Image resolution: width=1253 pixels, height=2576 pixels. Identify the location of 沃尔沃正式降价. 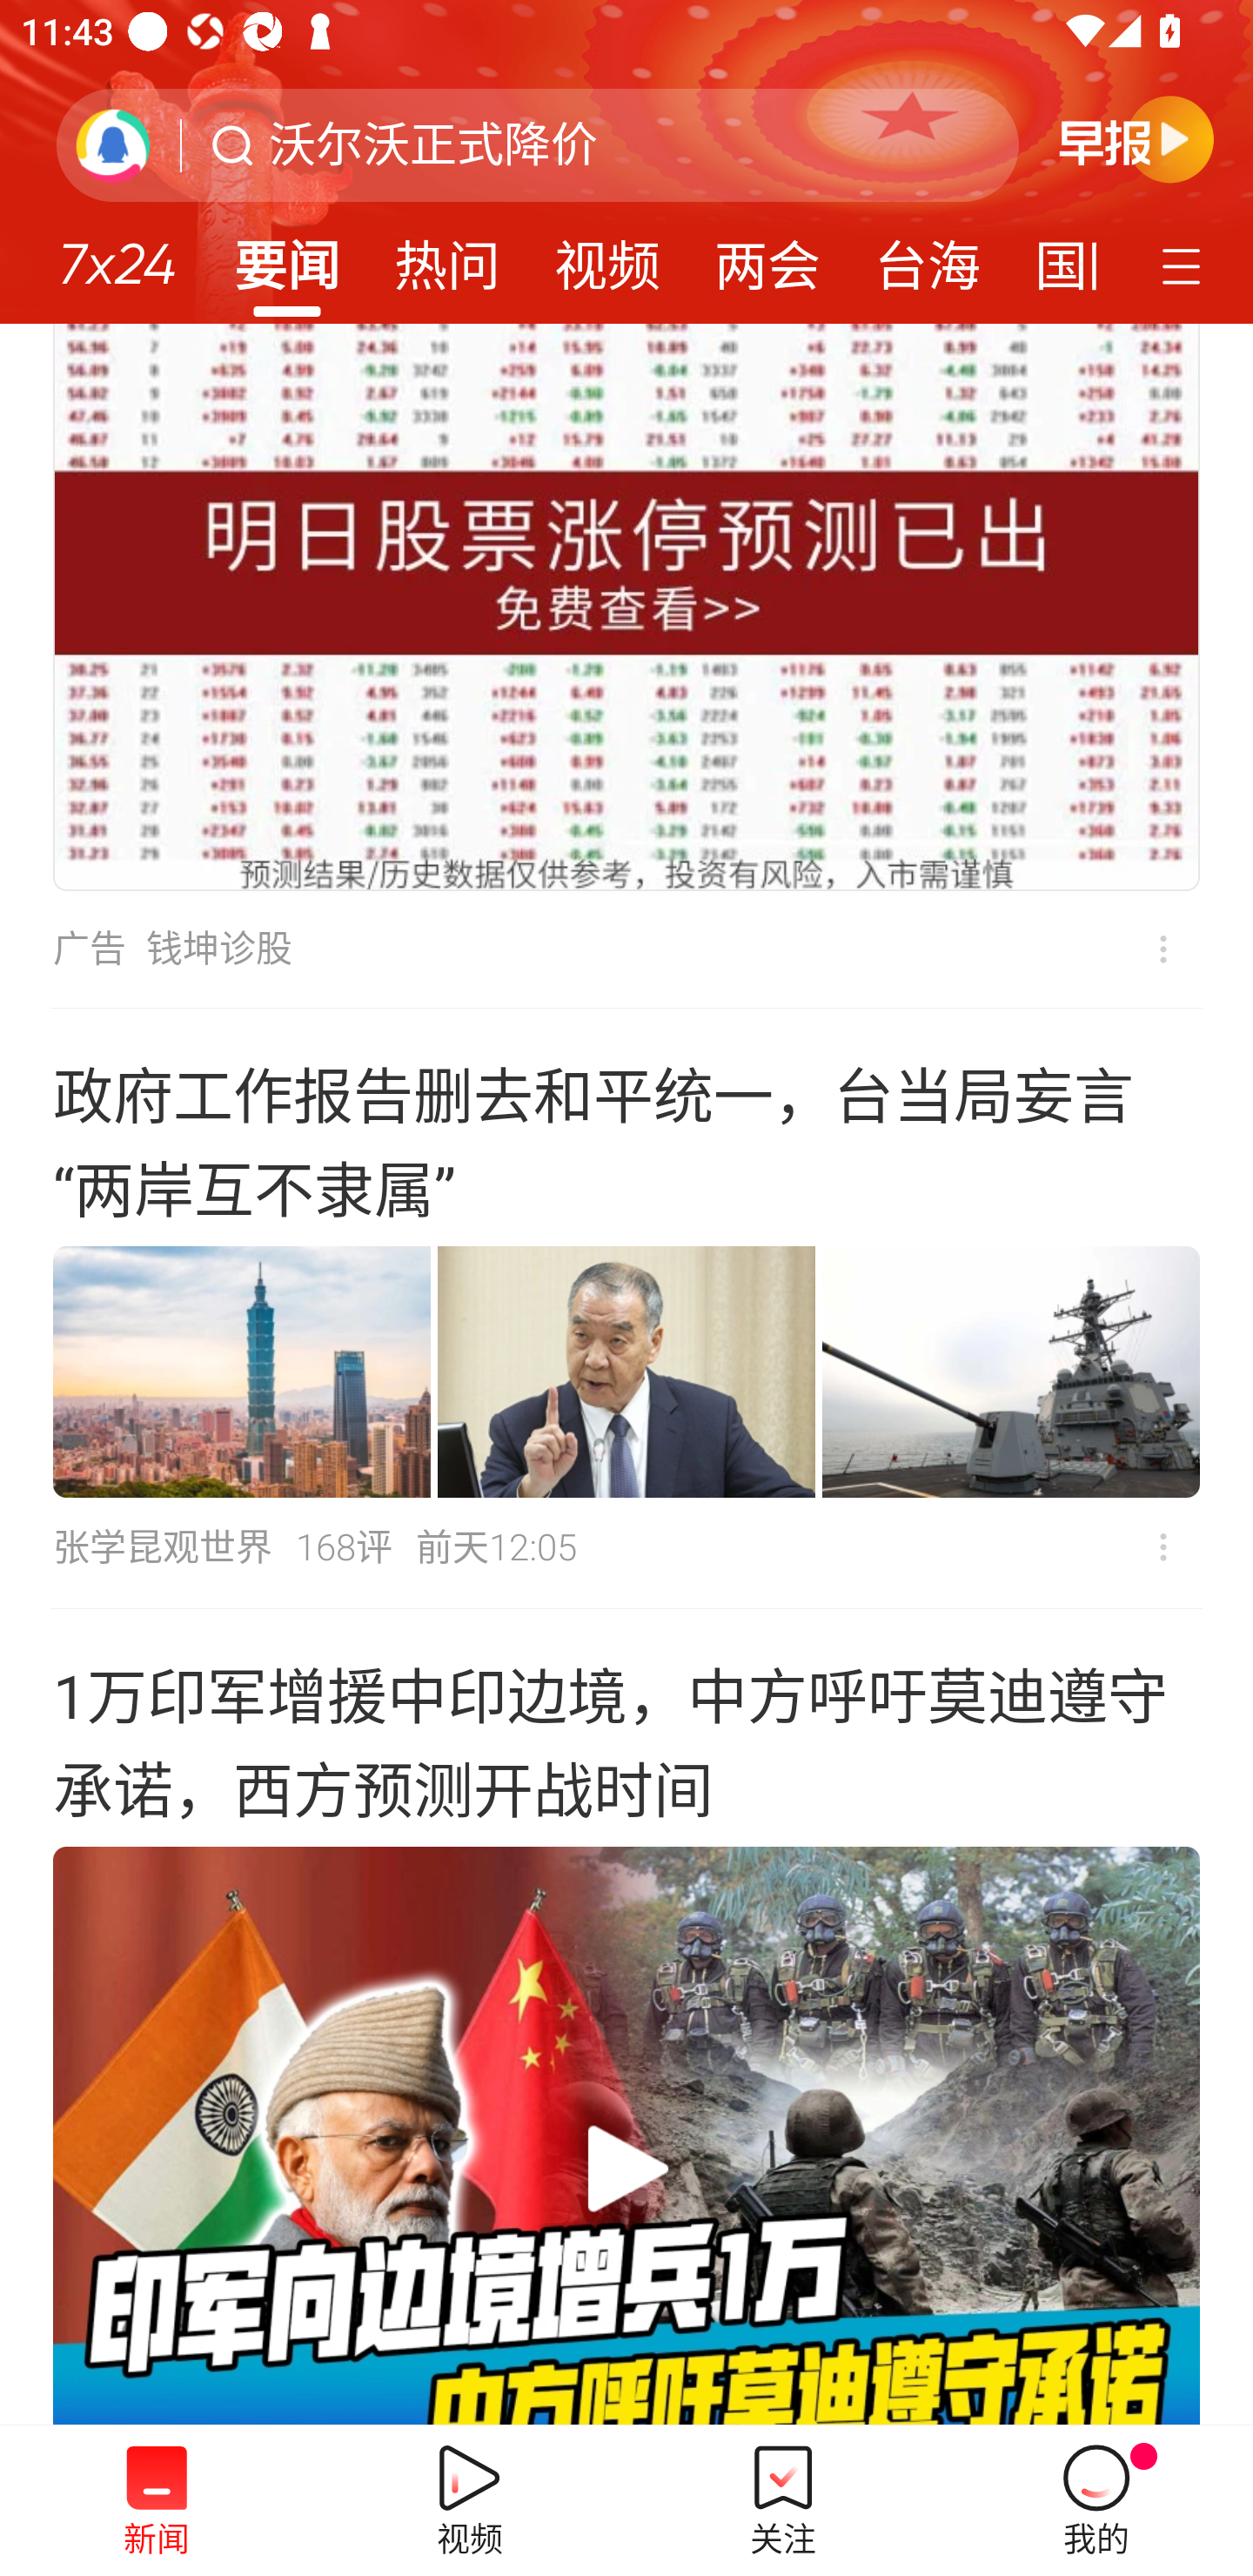
(433, 145).